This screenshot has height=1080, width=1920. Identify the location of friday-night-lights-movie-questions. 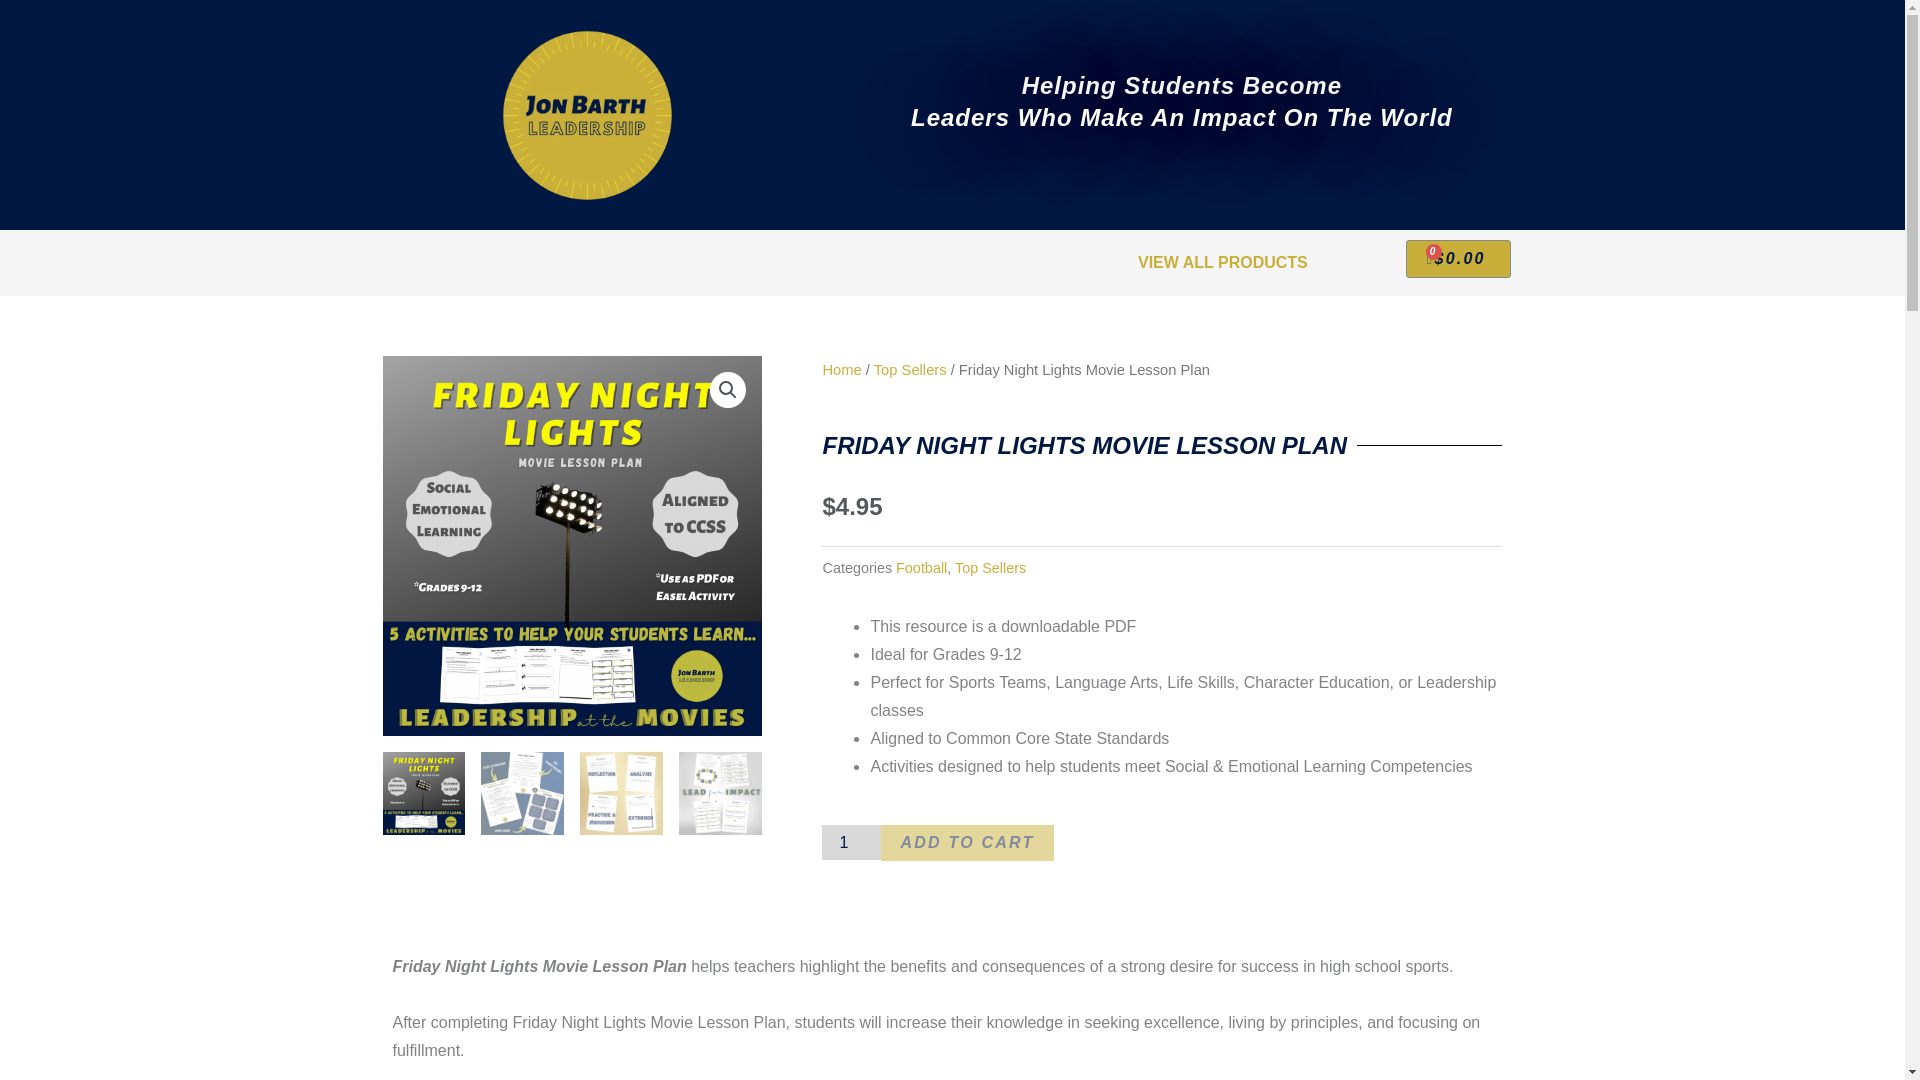
(572, 546).